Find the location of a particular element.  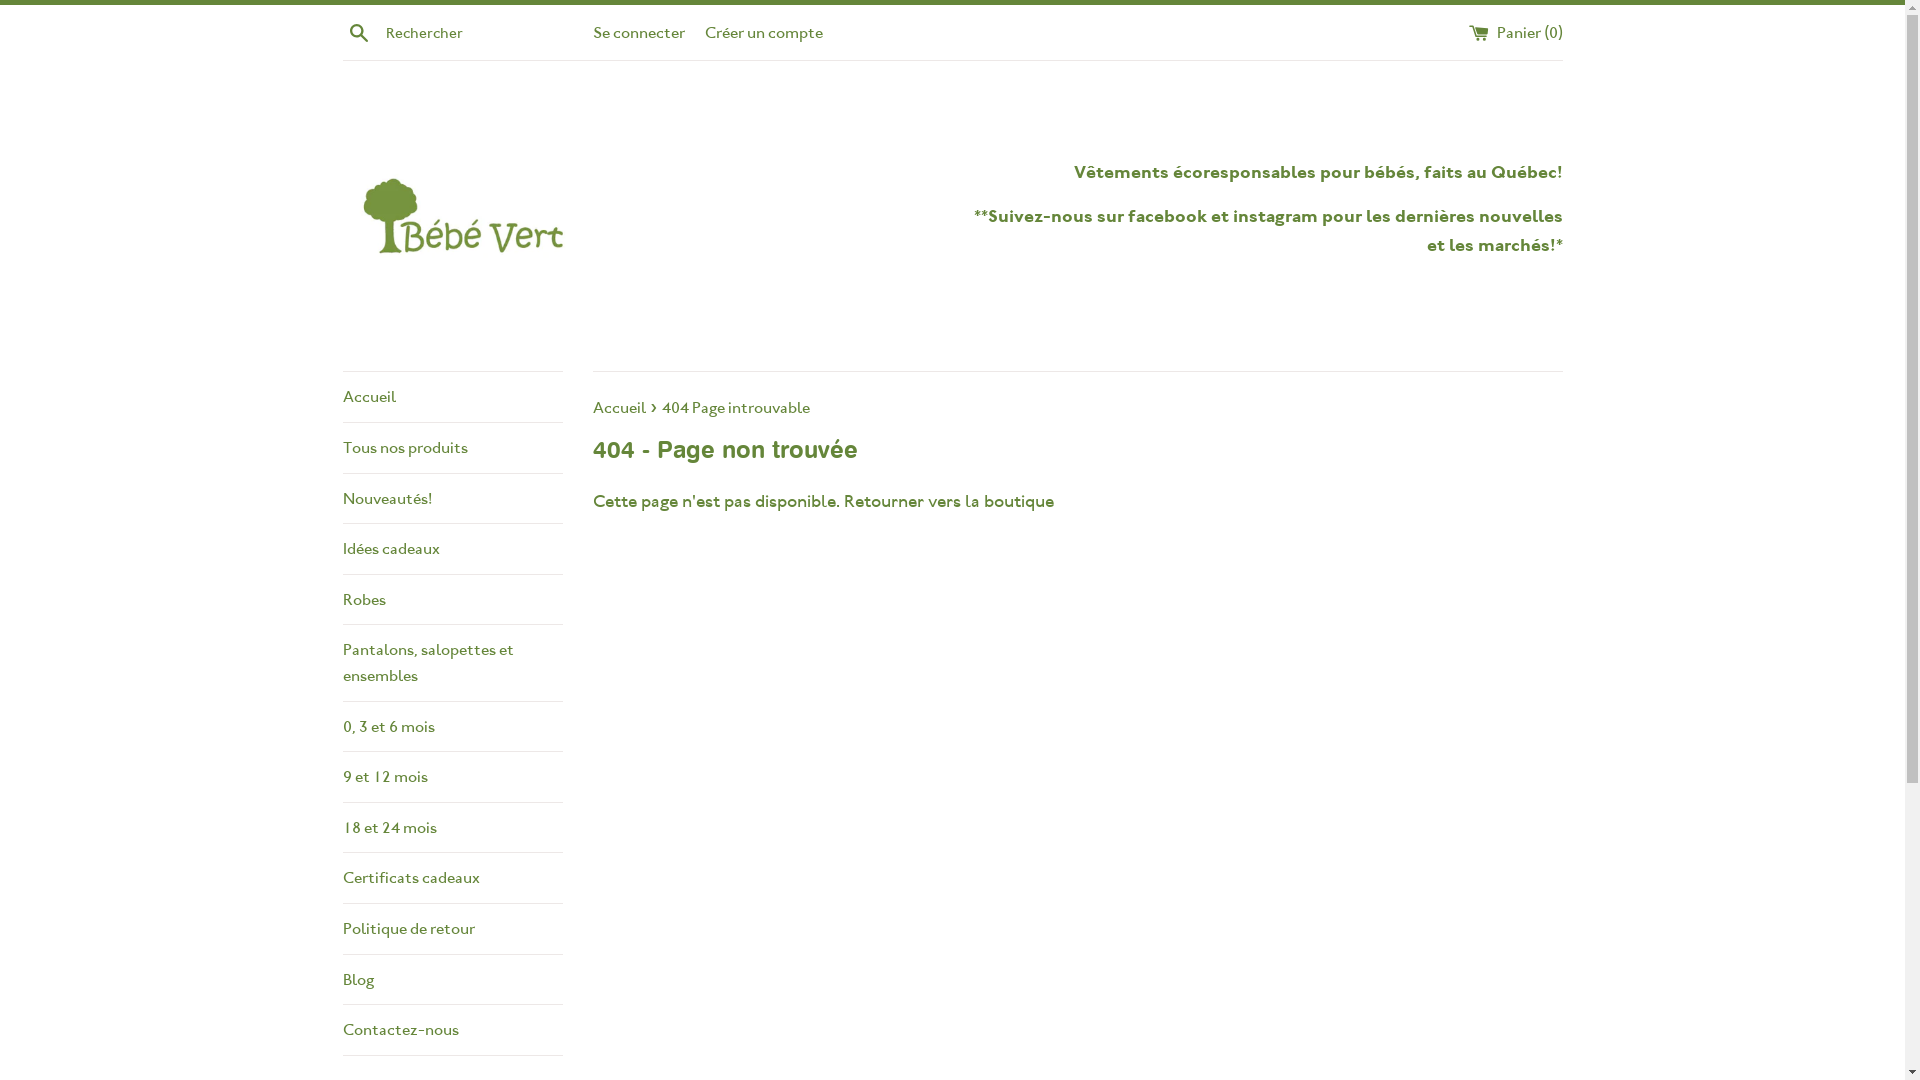

Tous nos produits is located at coordinates (452, 448).